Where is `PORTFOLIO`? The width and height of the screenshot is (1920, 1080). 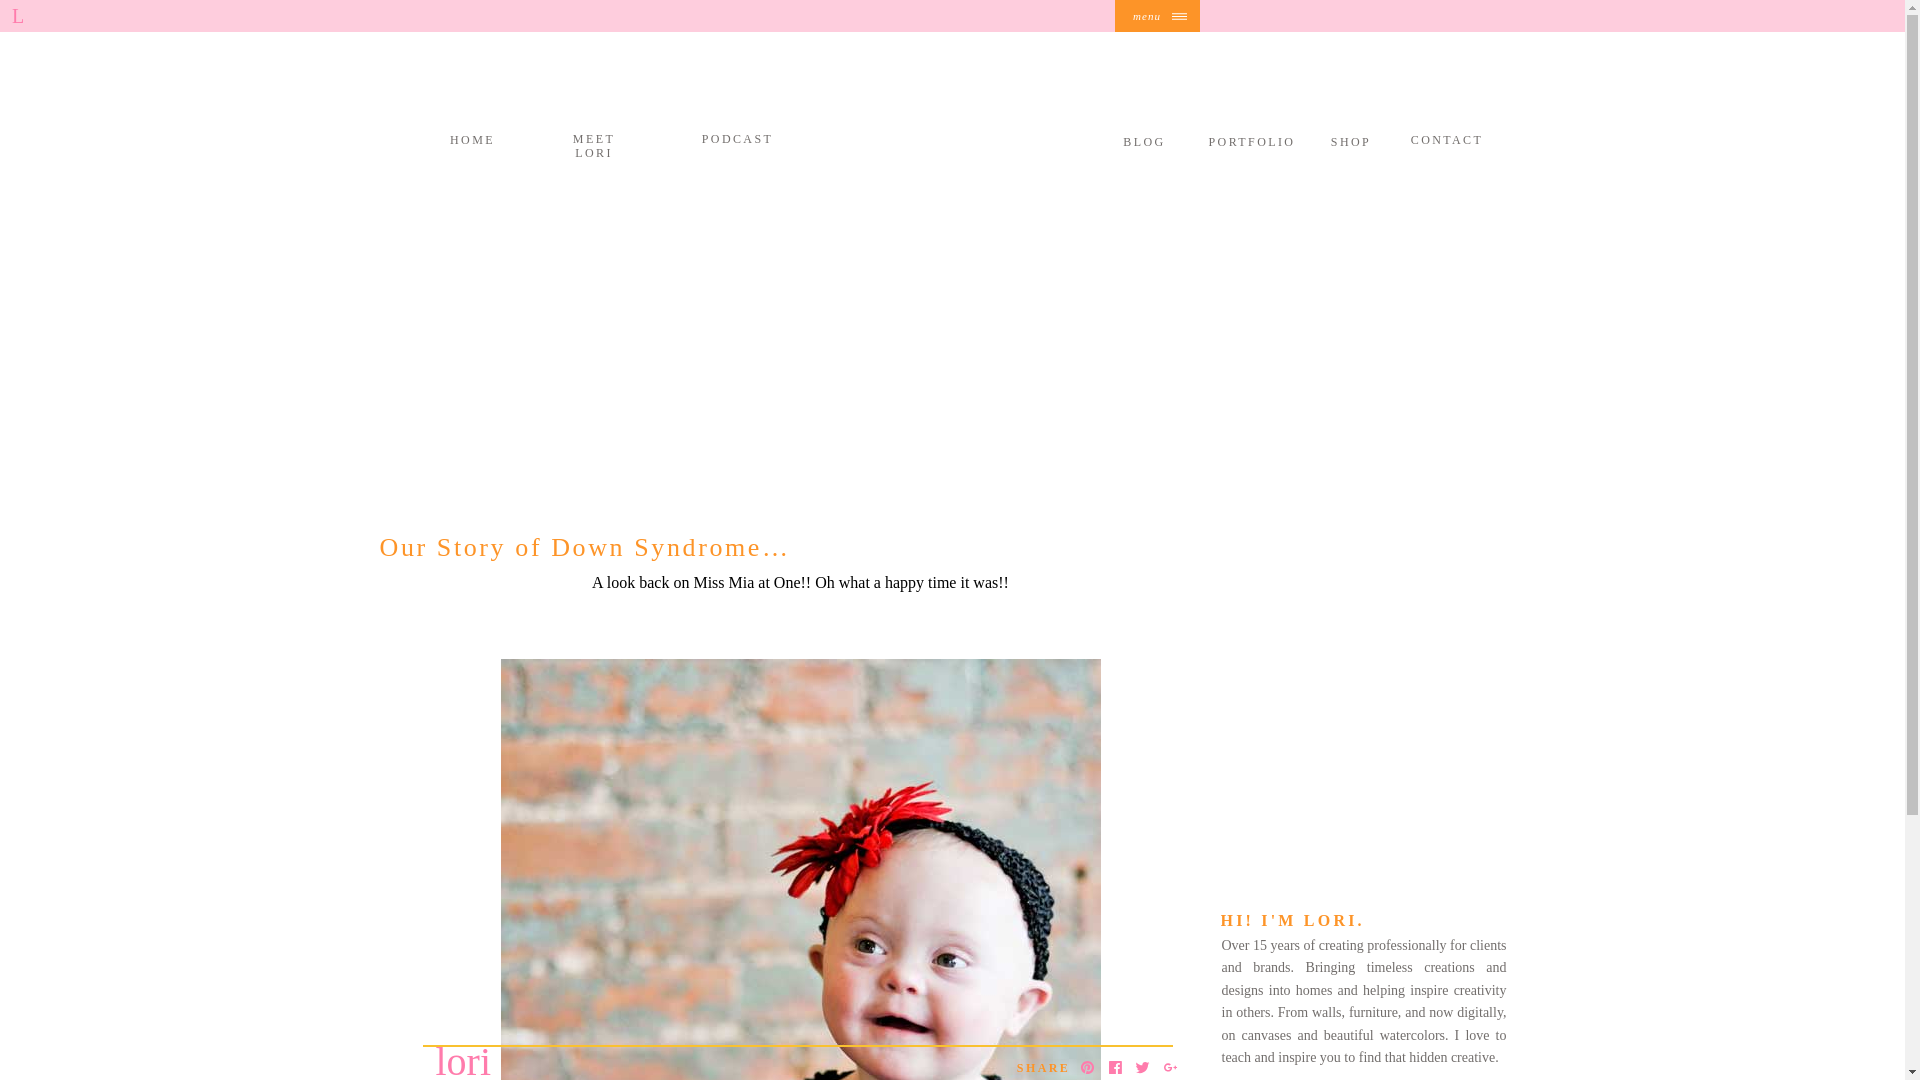
PORTFOLIO is located at coordinates (1251, 143).